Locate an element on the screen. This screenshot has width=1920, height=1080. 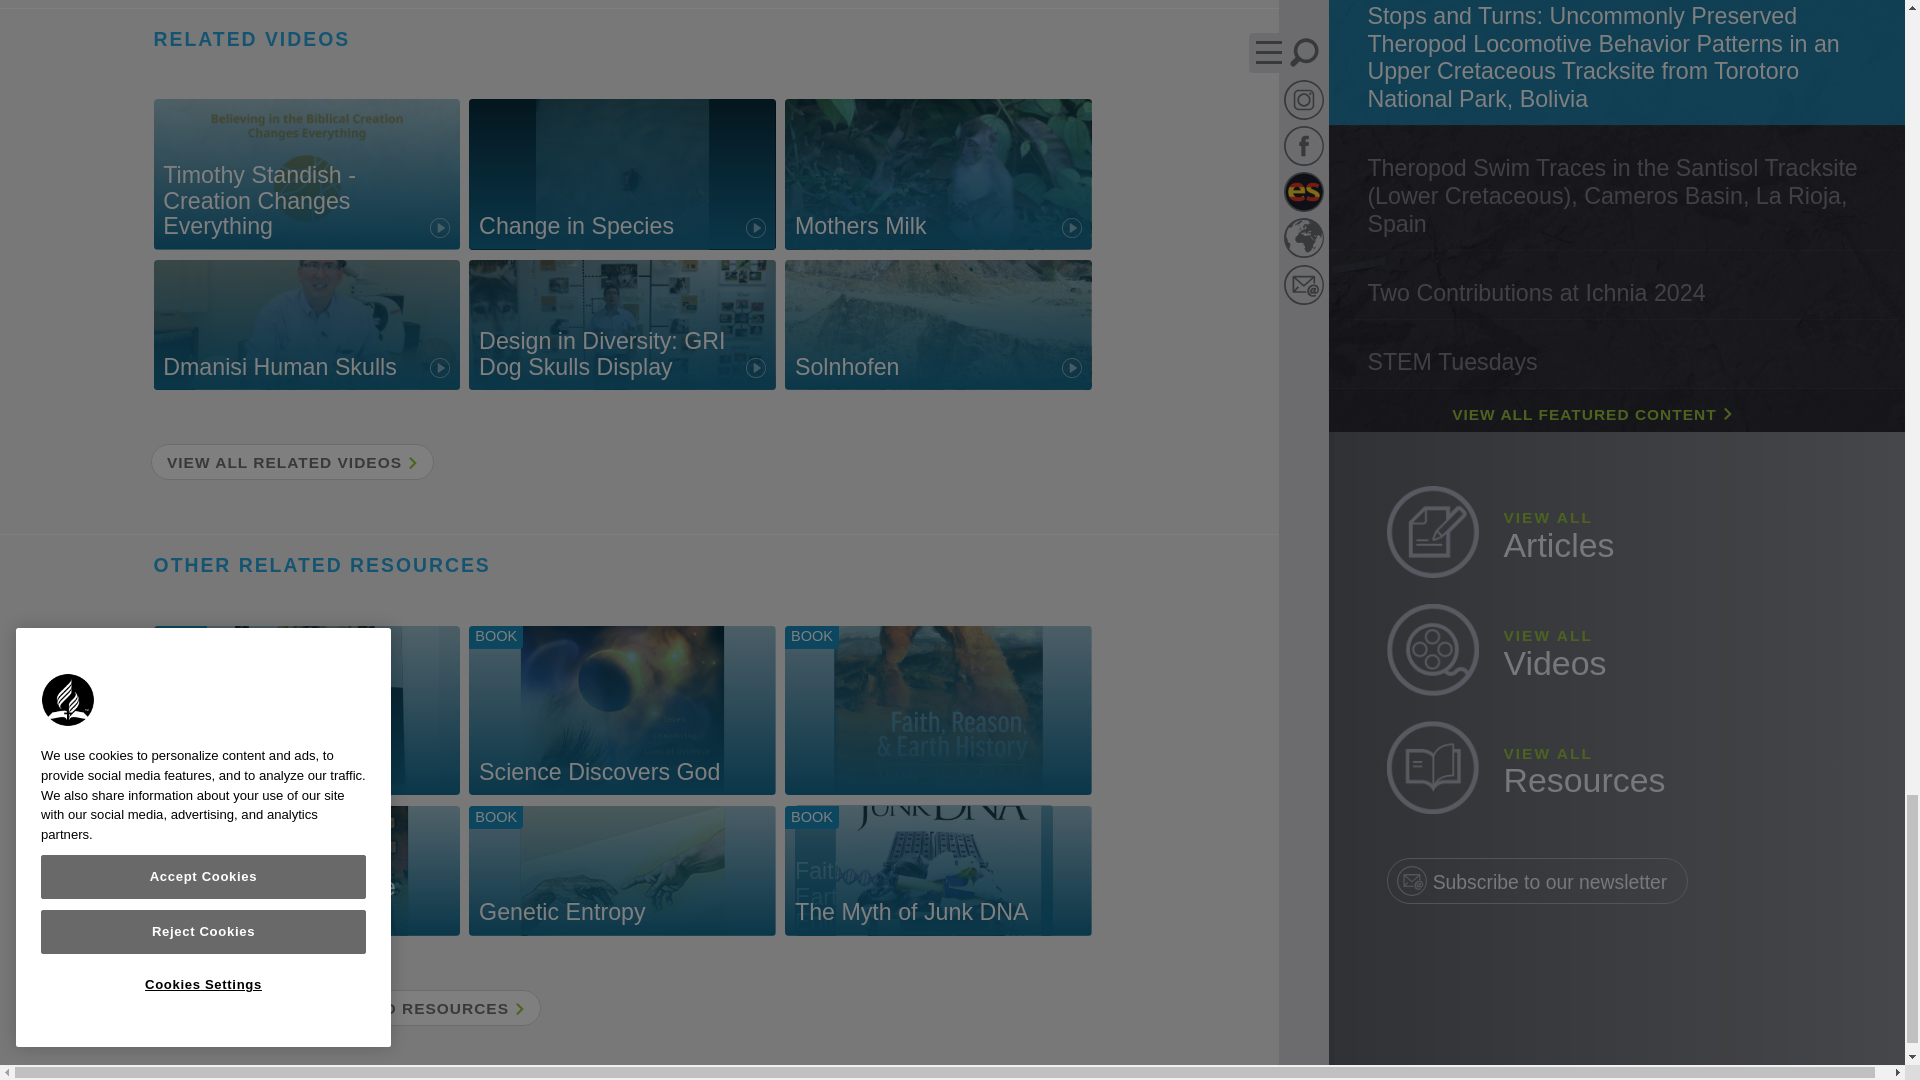
VIEW ALL RELATED VIDEOS is located at coordinates (306, 870).